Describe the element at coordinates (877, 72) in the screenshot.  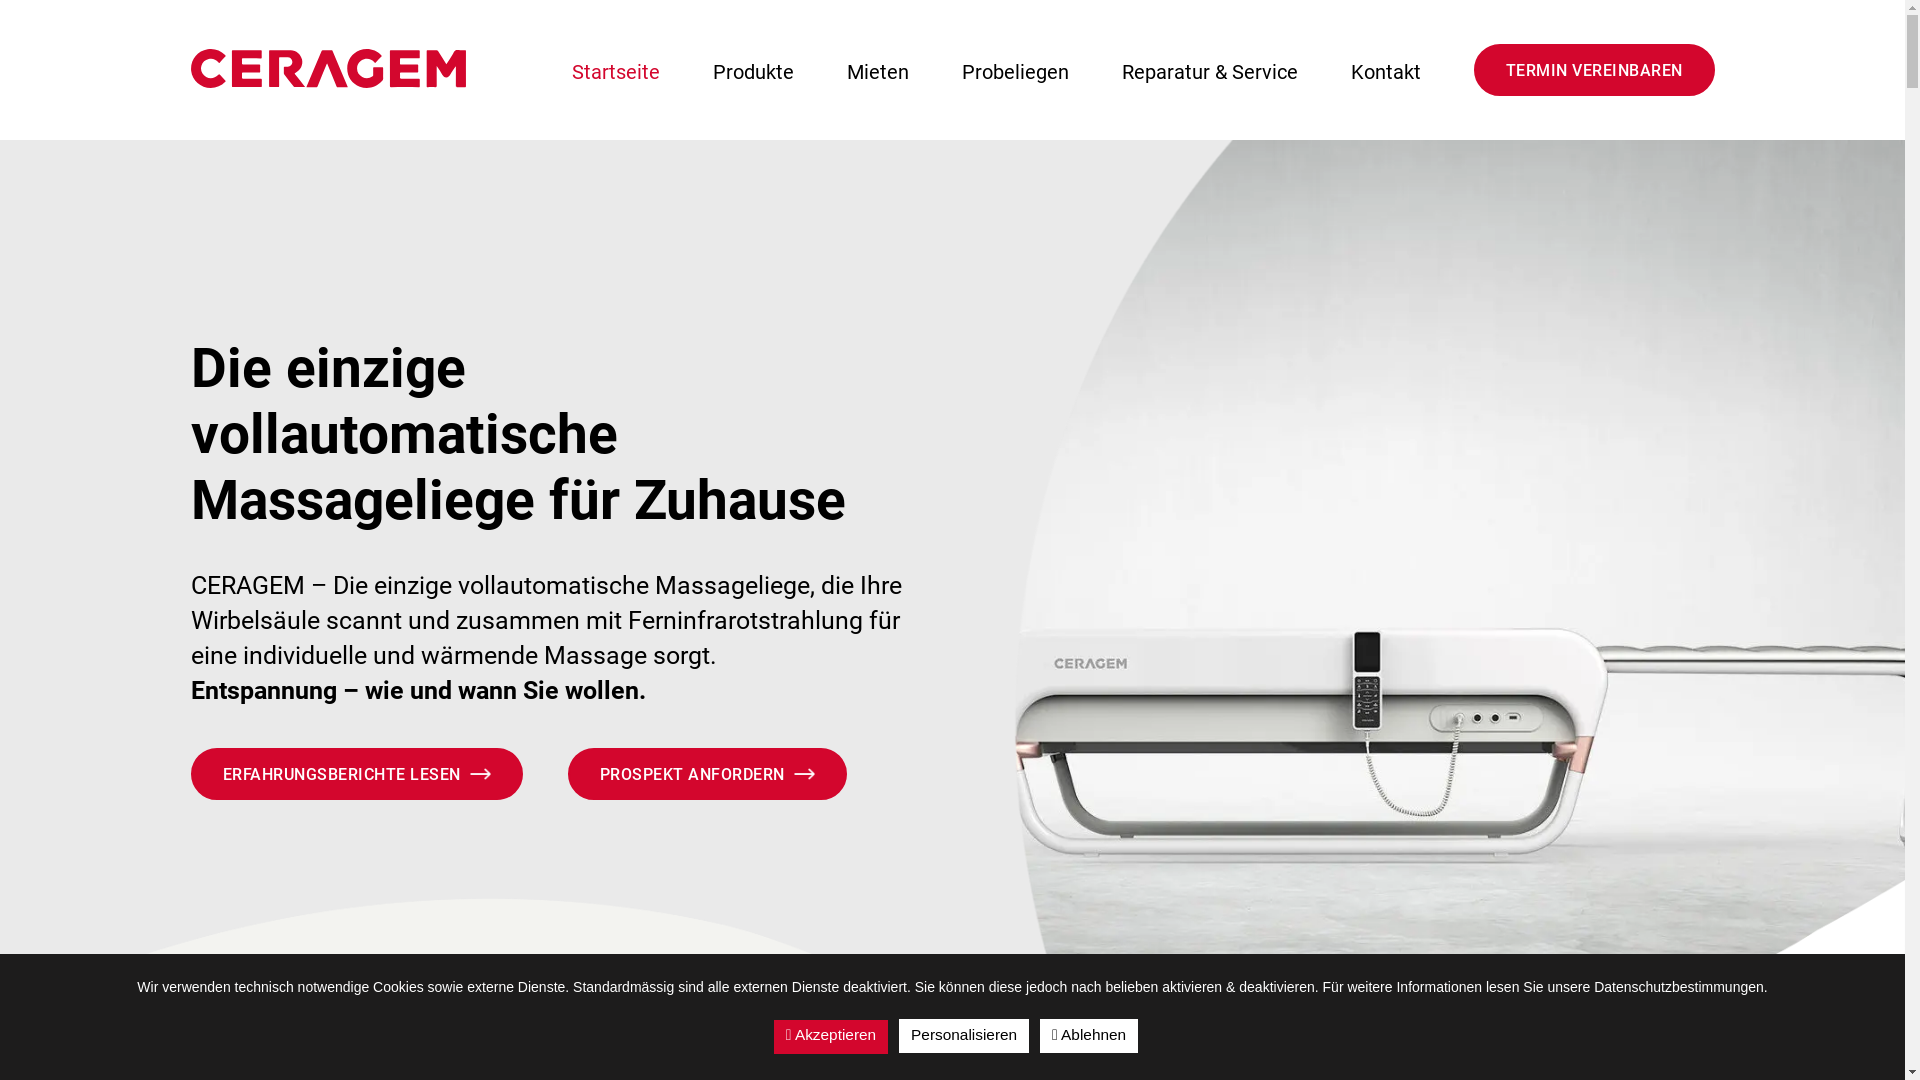
I see `Mieten` at that location.